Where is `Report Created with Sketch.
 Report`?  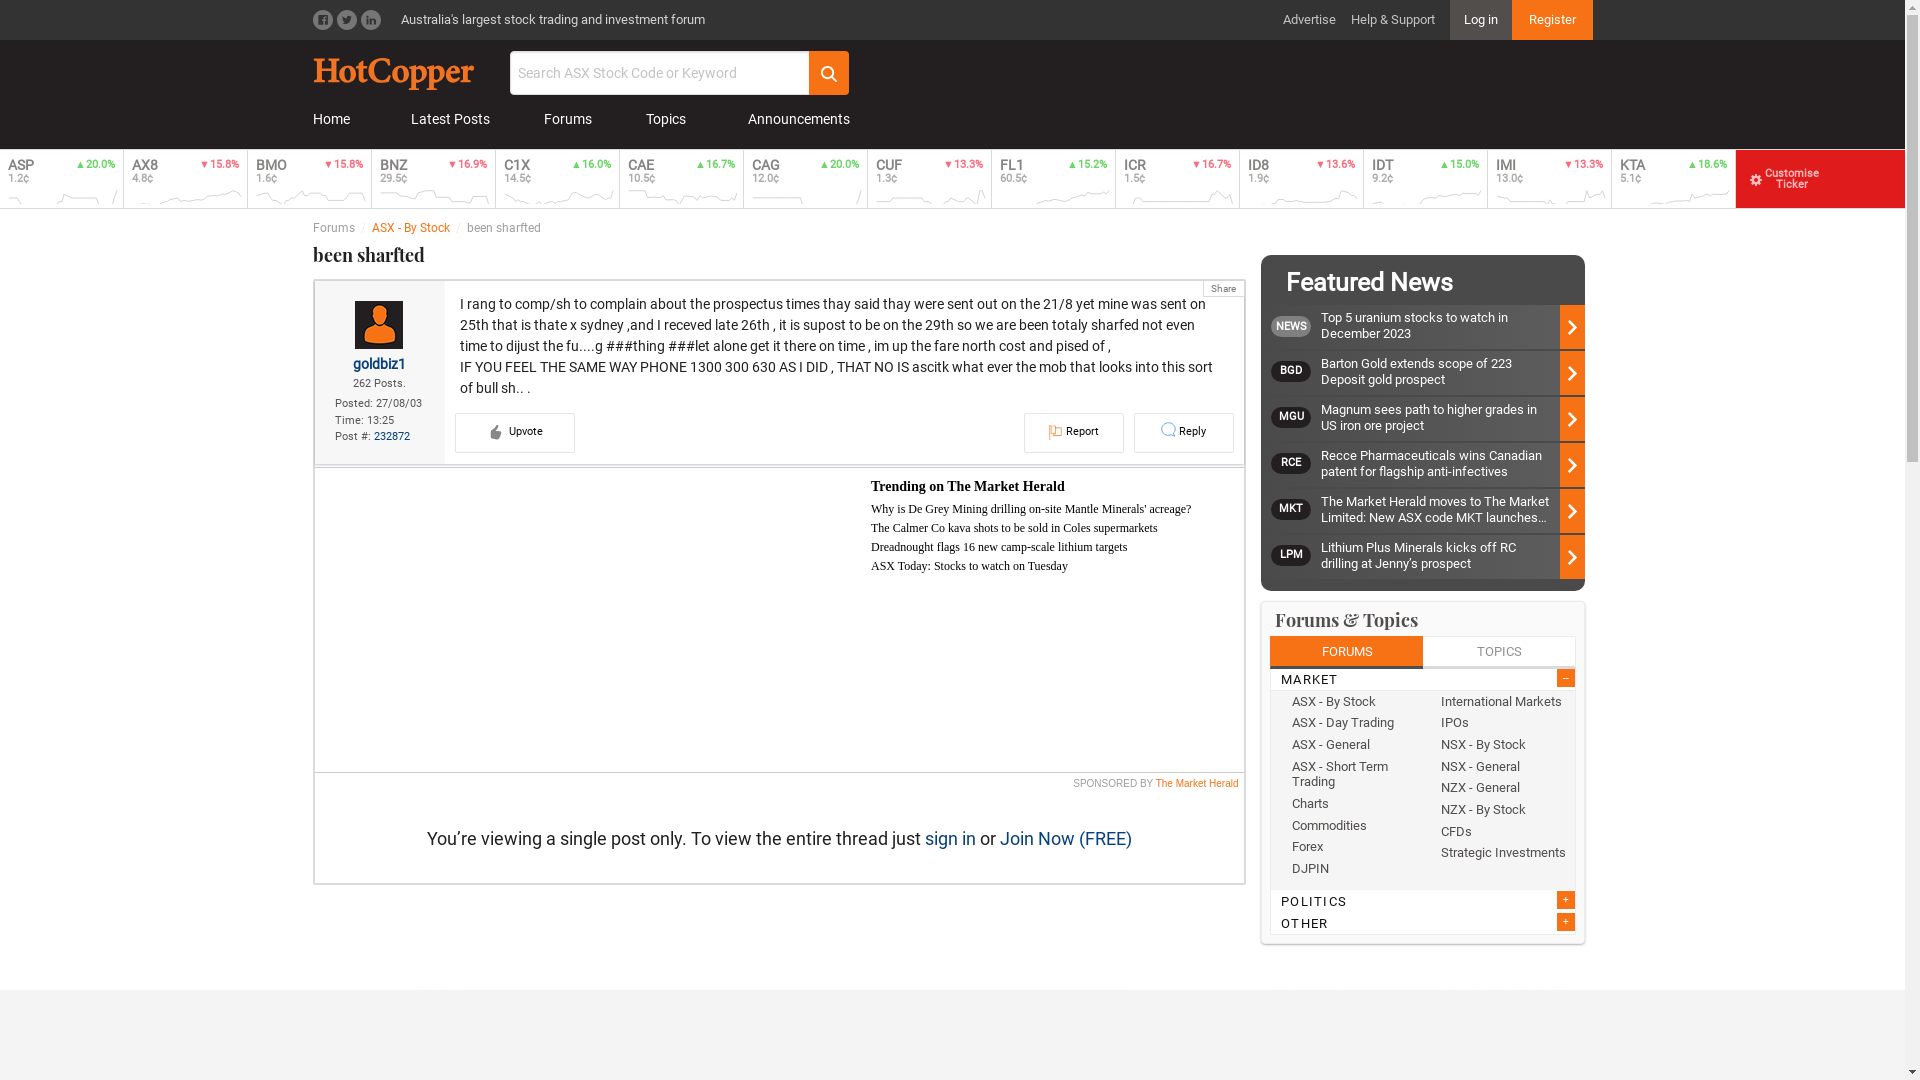 Report Created with Sketch.
 Report is located at coordinates (1074, 432).